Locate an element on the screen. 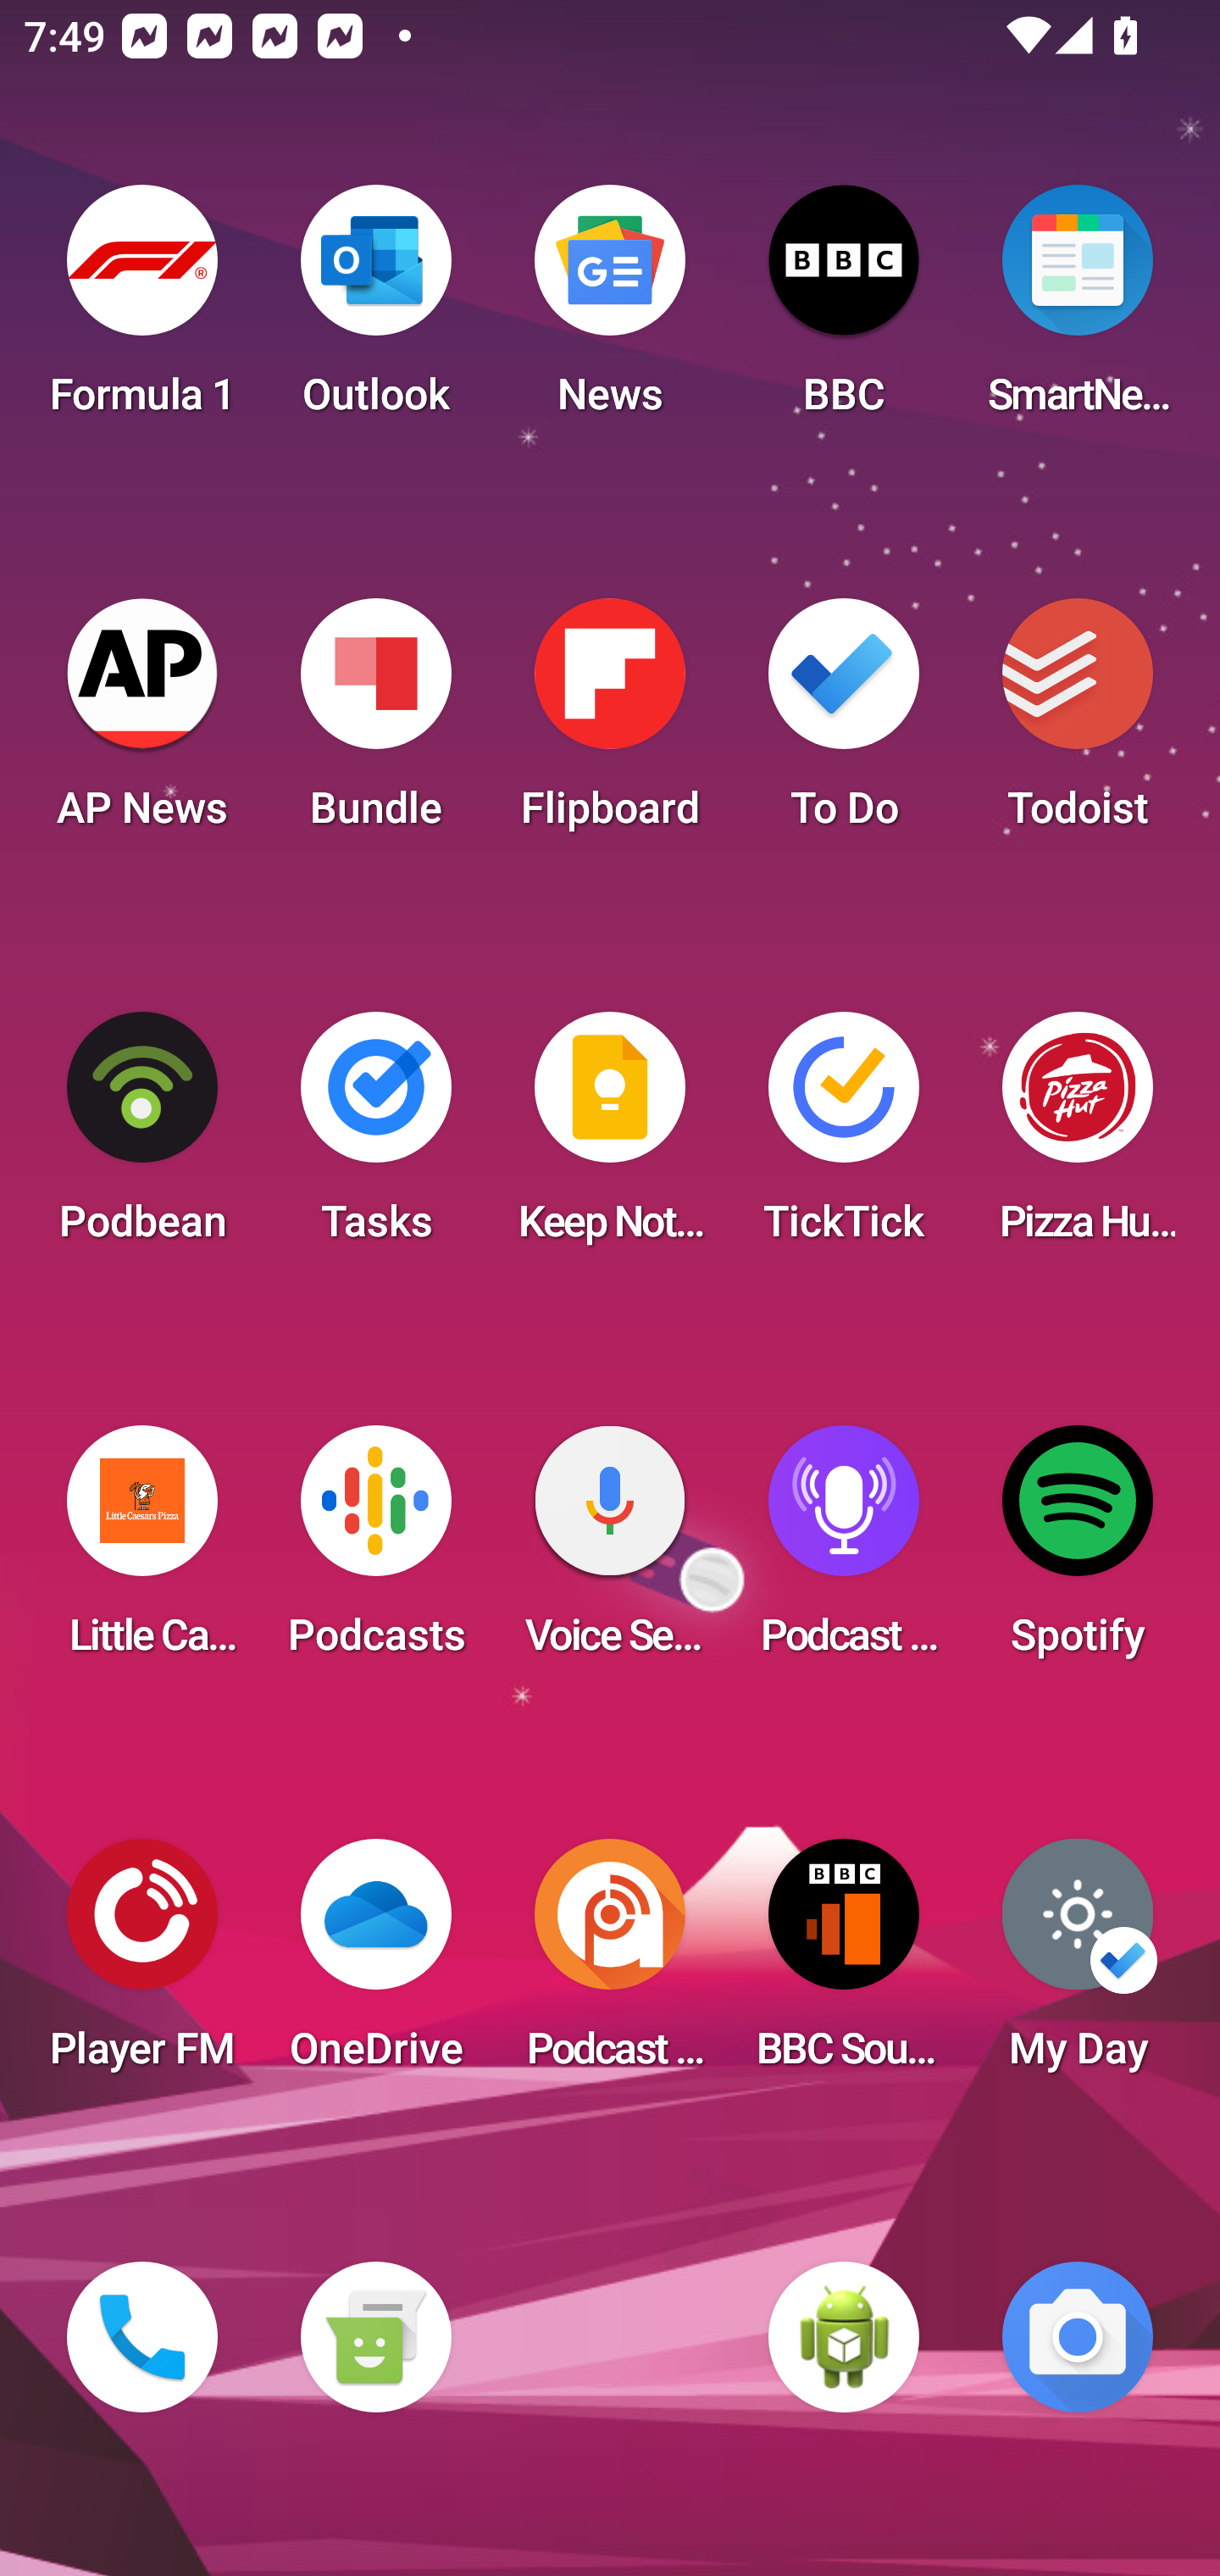 This screenshot has width=1220, height=2576. Little Caesars Pizza is located at coordinates (142, 1551).